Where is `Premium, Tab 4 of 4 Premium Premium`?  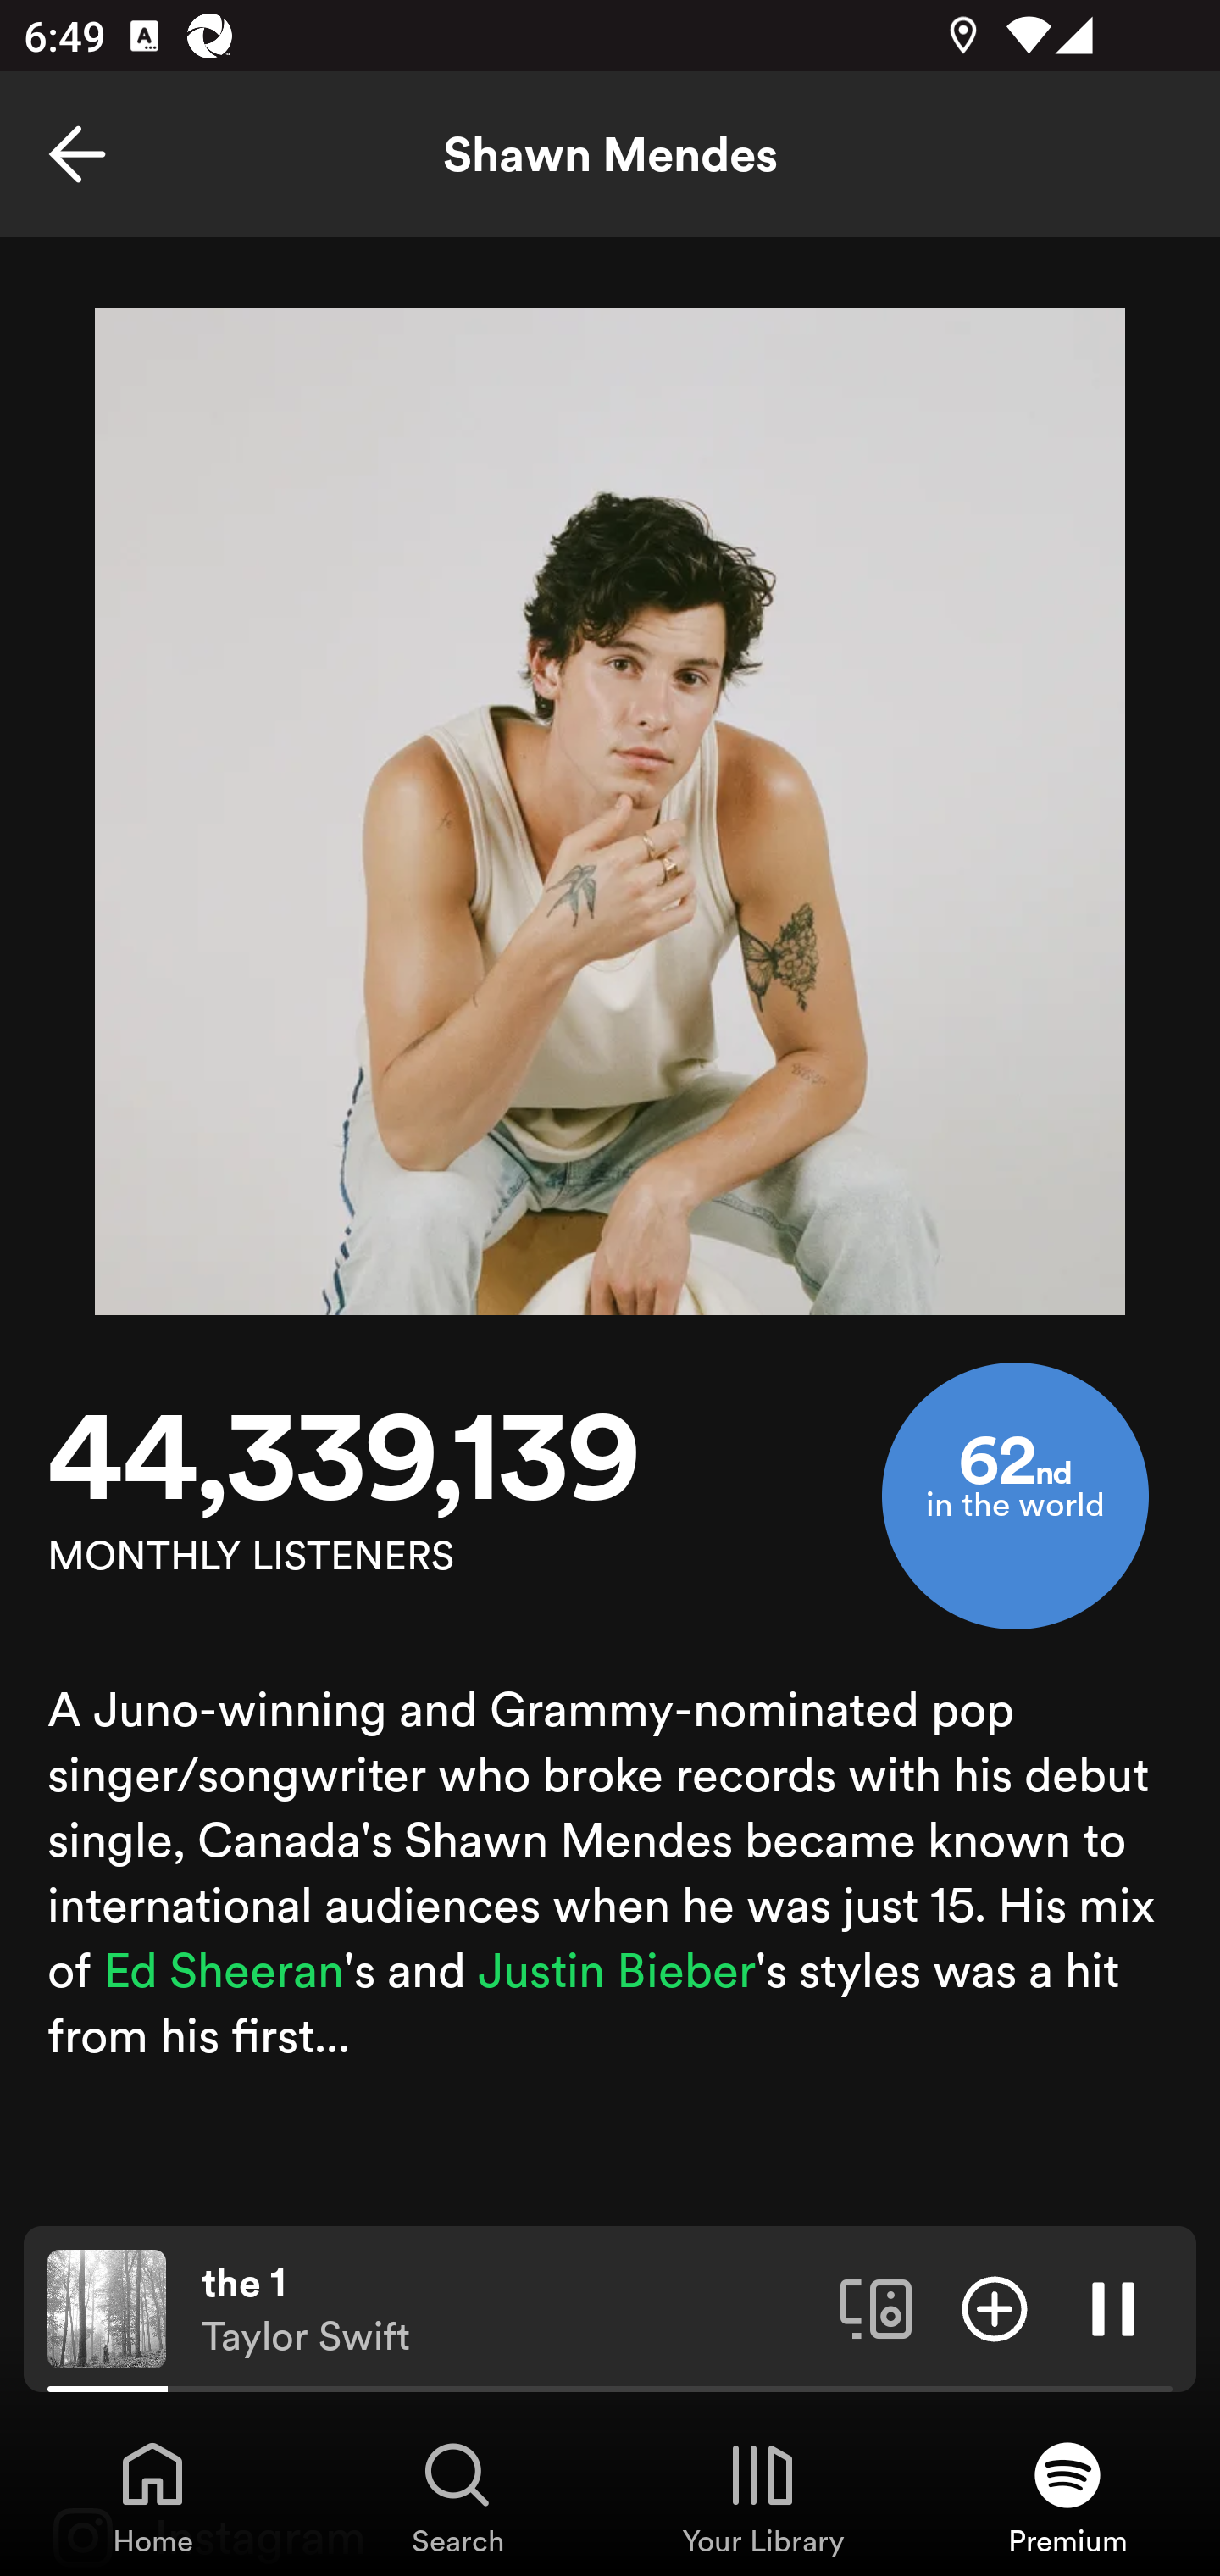
Premium, Tab 4 of 4 Premium Premium is located at coordinates (1067, 2496).